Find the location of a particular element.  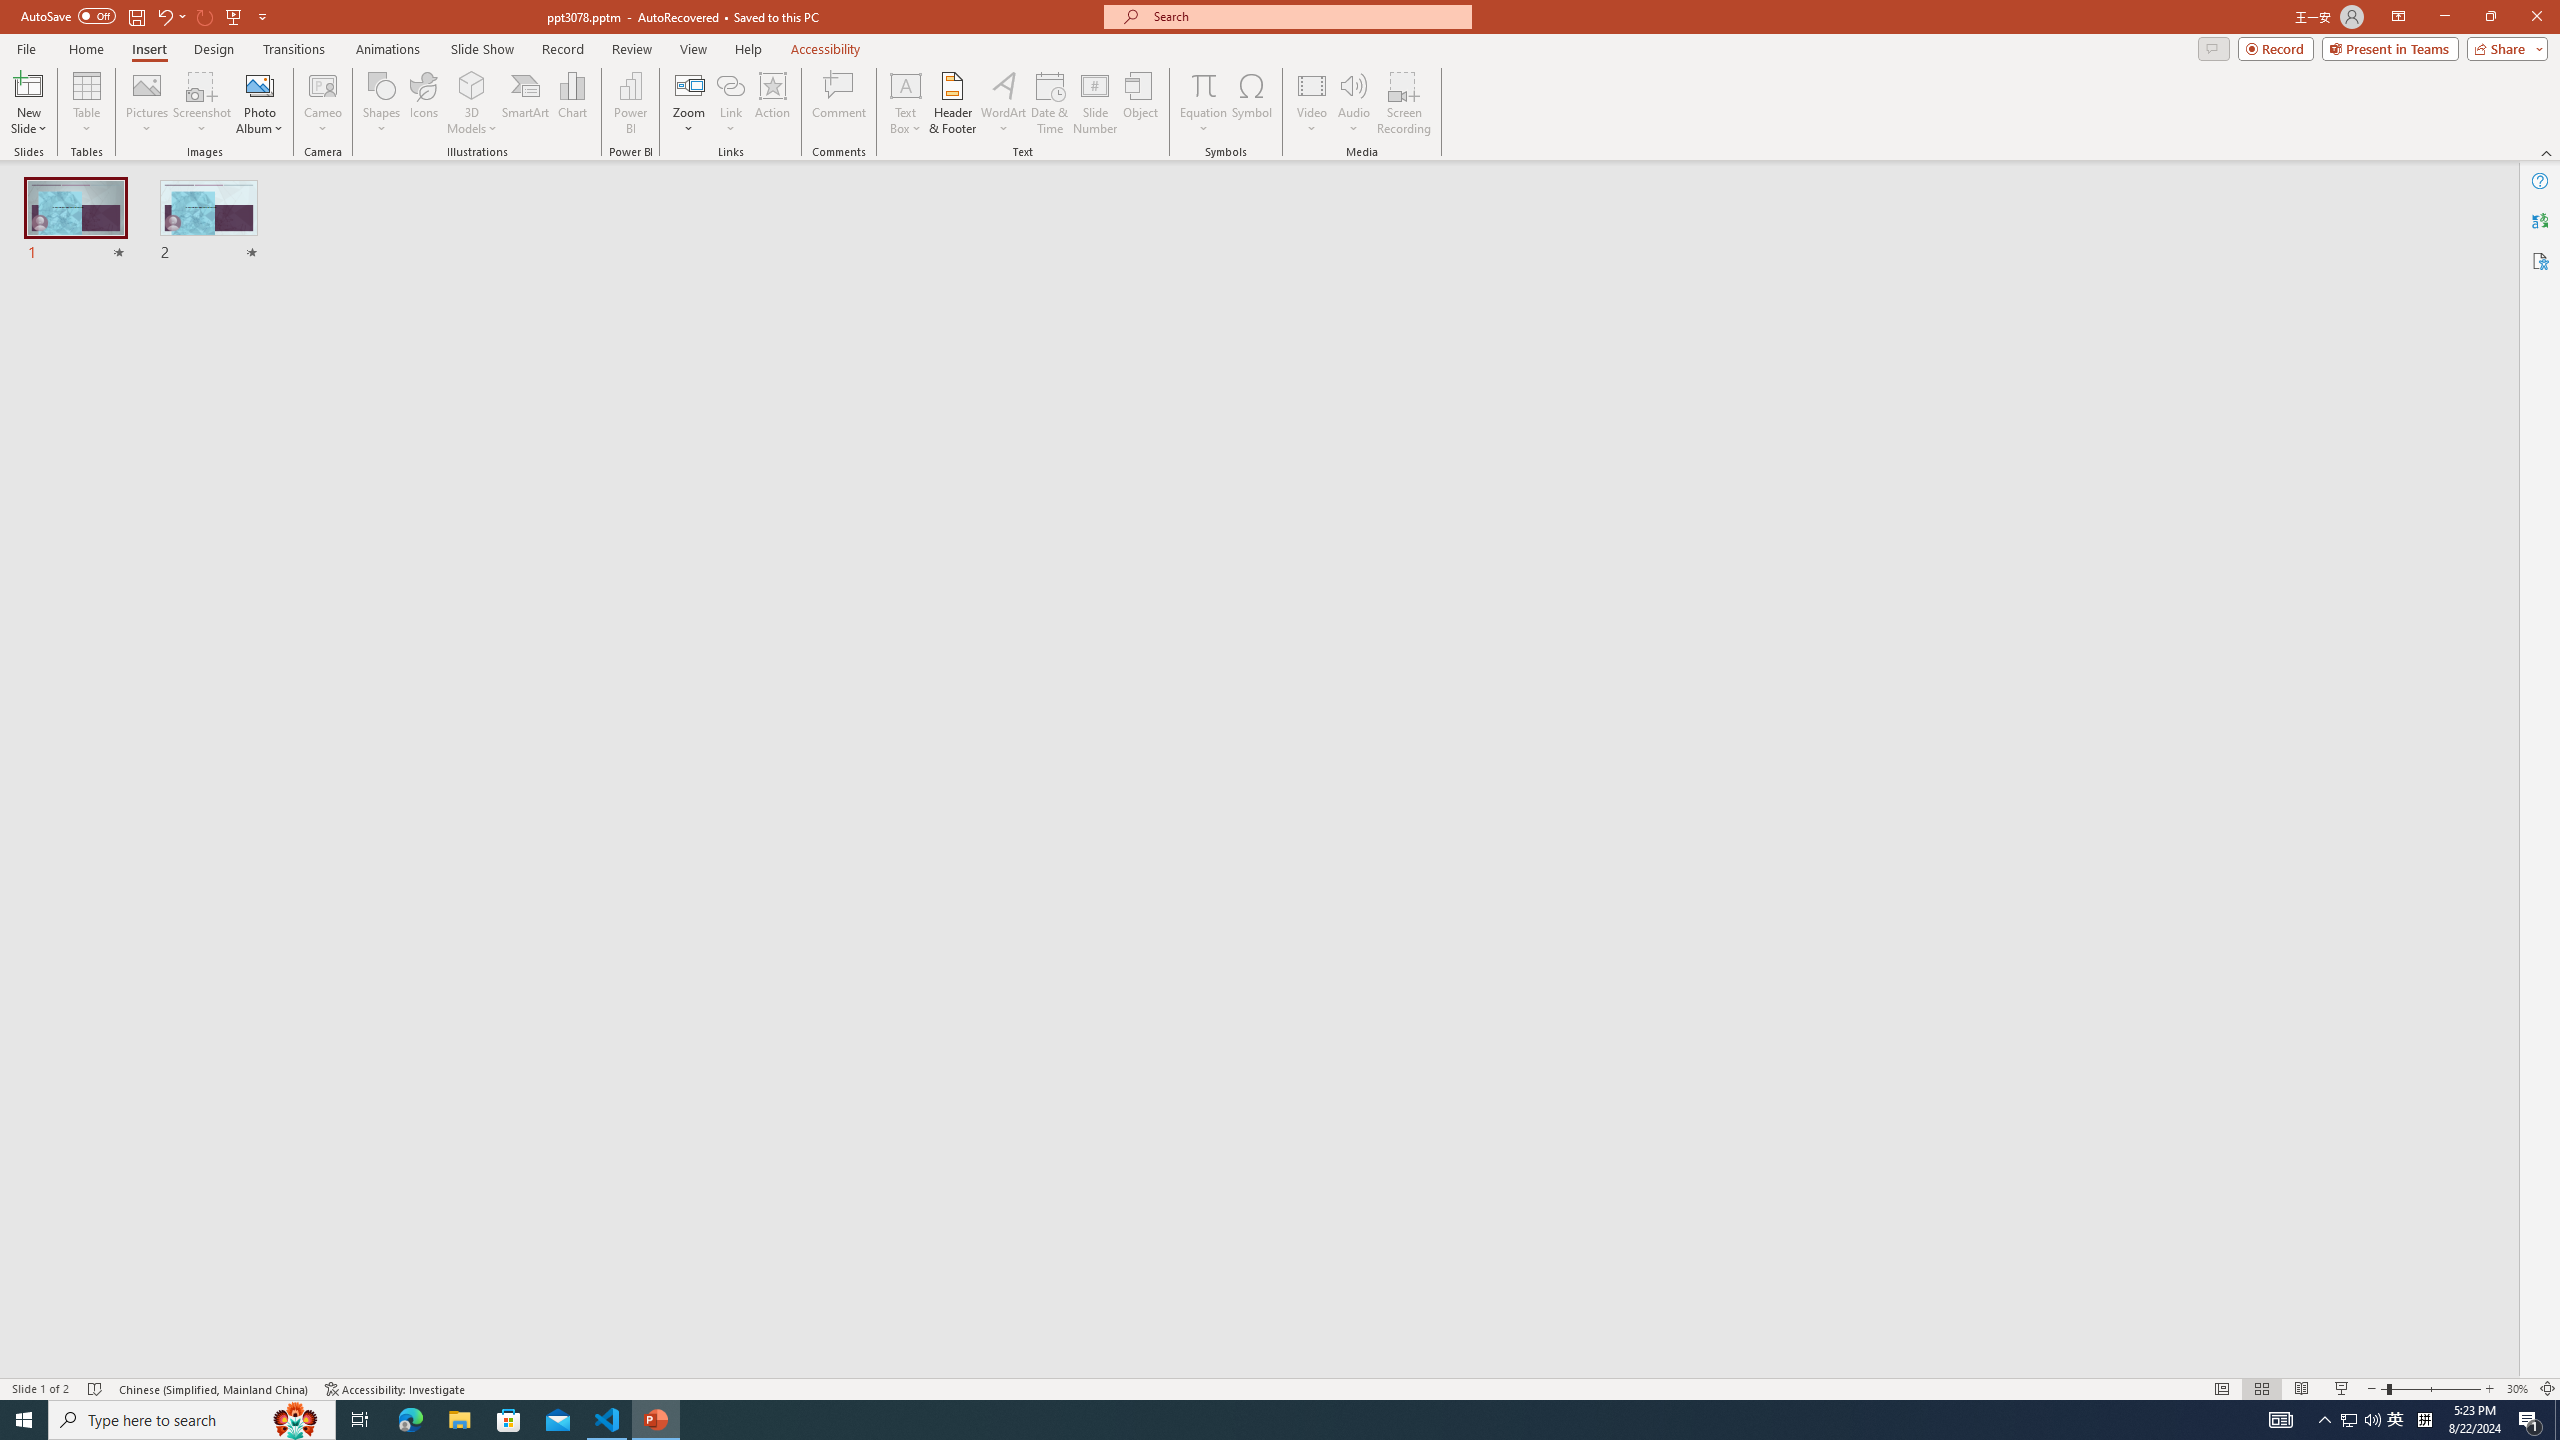

Transformer Circuits Thread is located at coordinates (1254, 138).